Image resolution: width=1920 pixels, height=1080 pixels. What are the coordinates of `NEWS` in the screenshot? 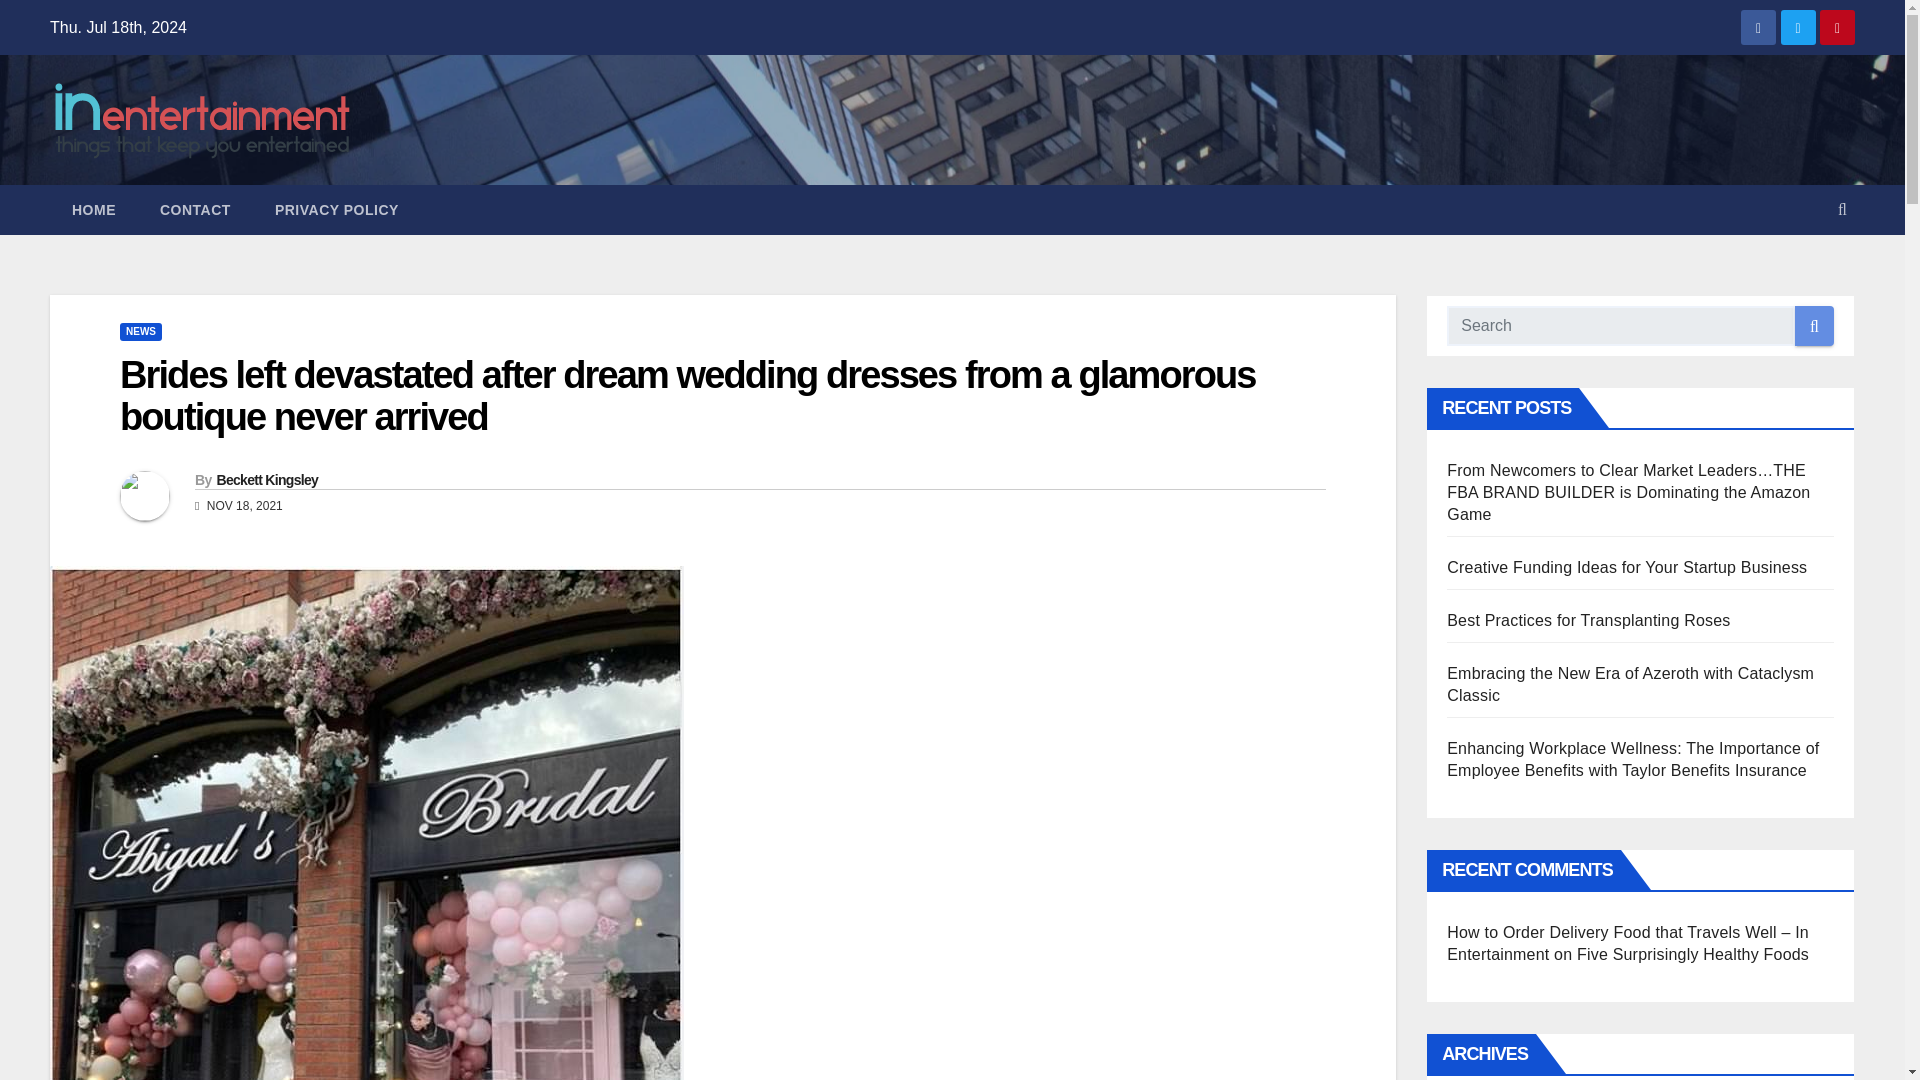 It's located at (140, 332).